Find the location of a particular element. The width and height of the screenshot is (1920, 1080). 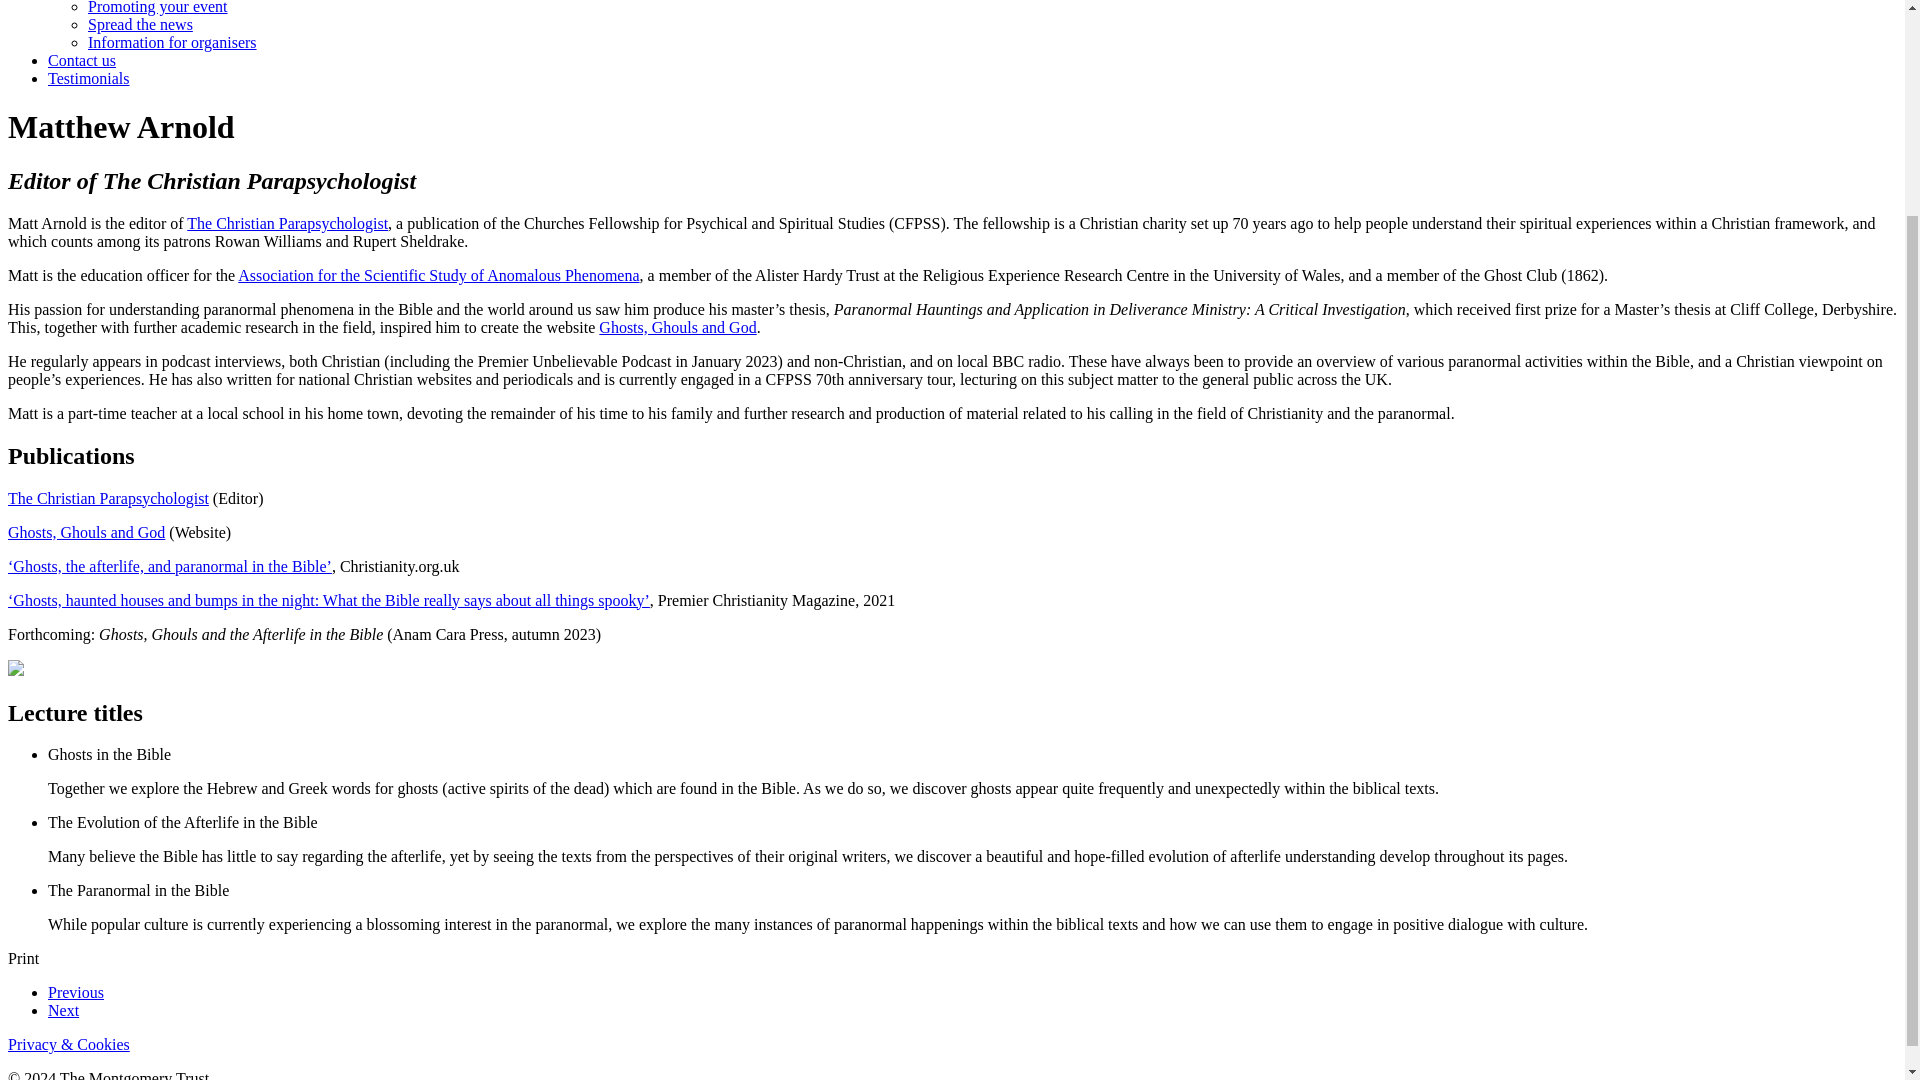

Next is located at coordinates (63, 1010).